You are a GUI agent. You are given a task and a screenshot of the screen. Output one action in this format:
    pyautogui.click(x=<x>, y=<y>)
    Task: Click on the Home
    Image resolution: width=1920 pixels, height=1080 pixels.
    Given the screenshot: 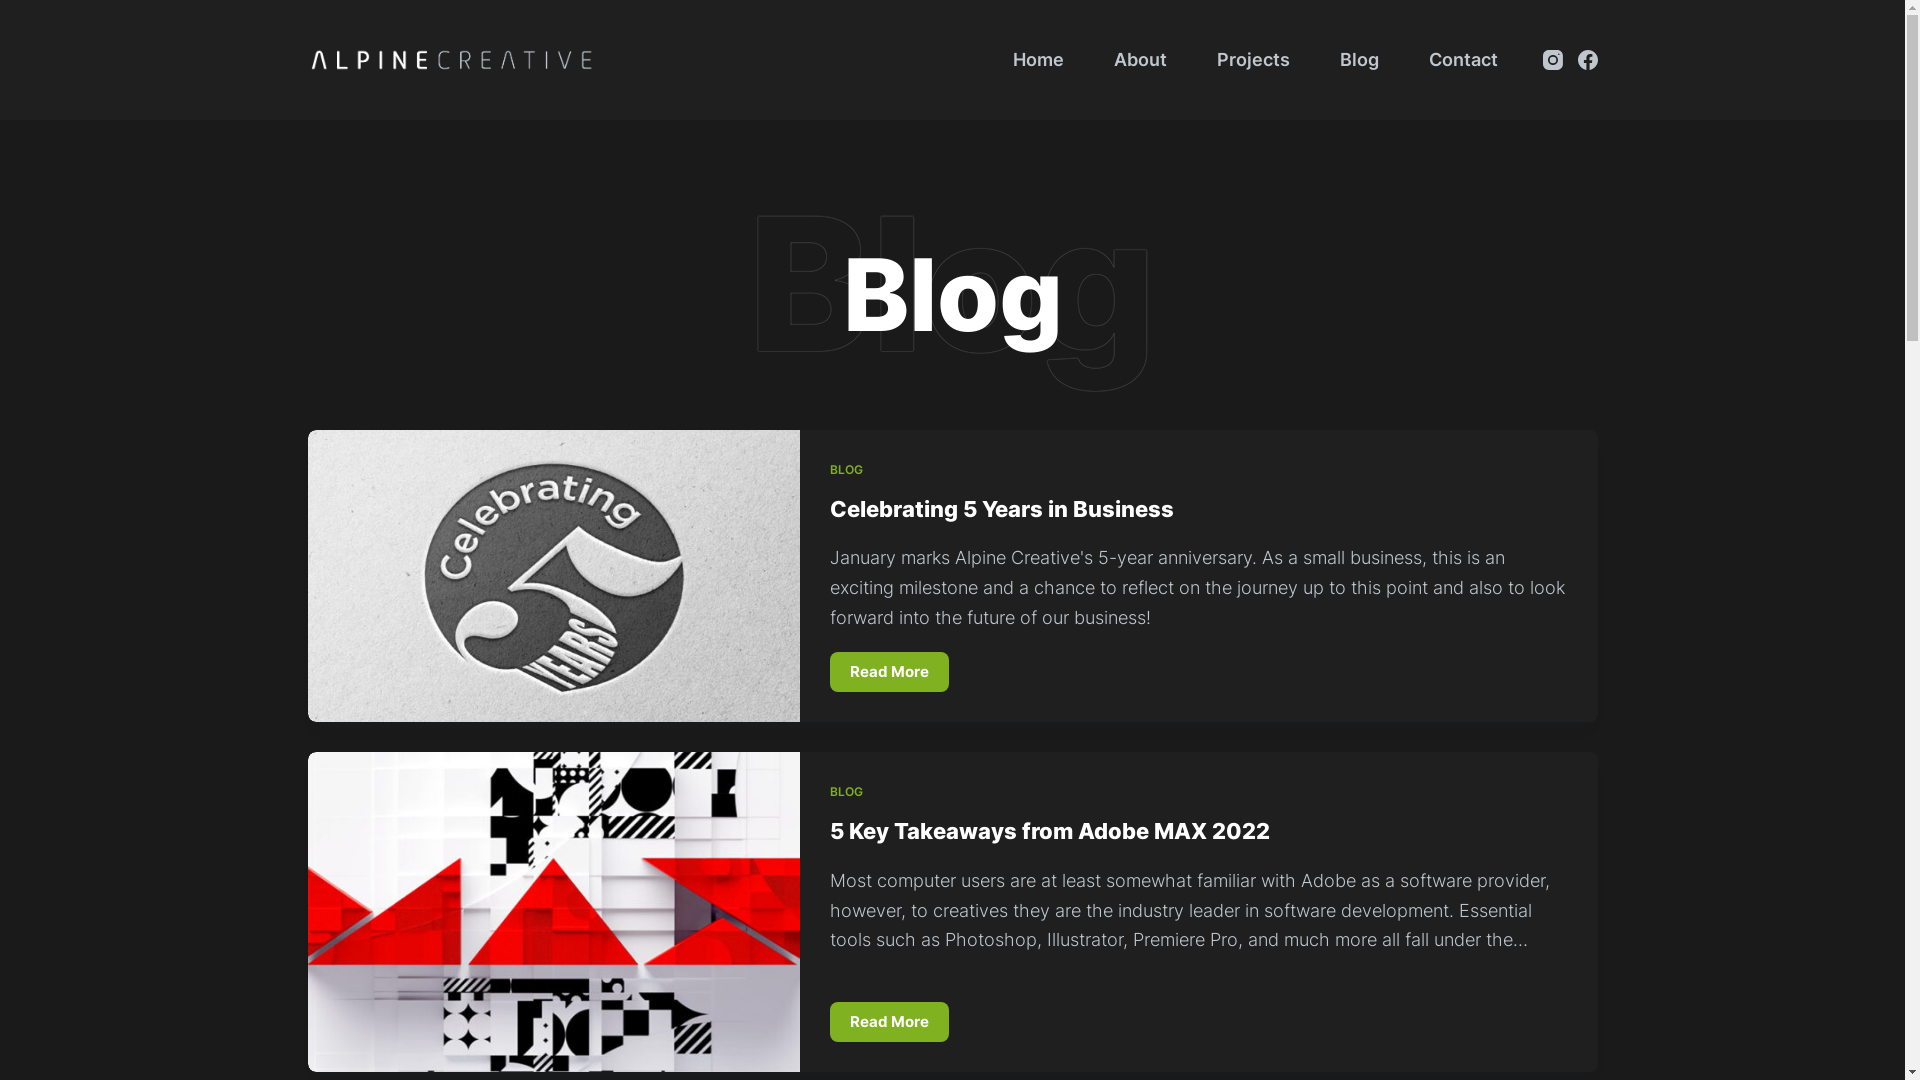 What is the action you would take?
    pyautogui.click(x=1038, y=60)
    